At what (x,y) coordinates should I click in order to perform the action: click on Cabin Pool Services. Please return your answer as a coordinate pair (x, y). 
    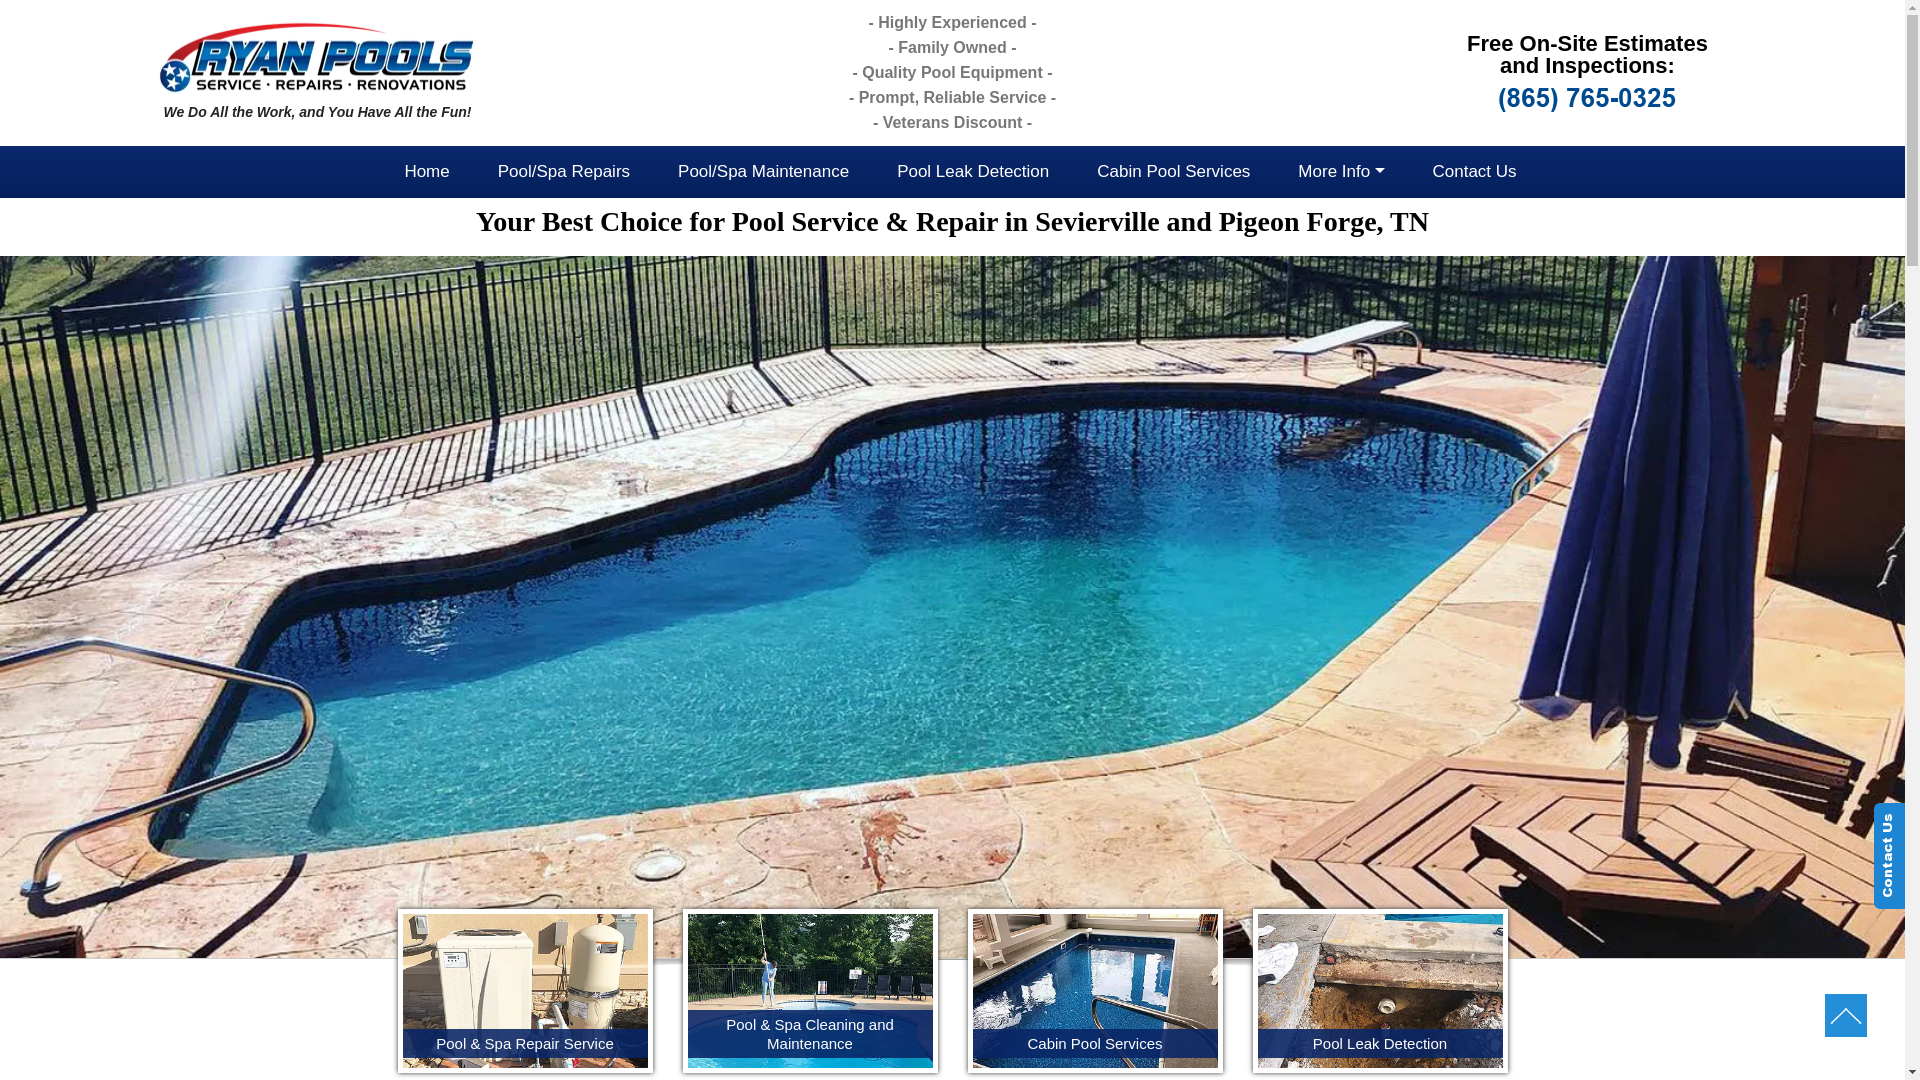
    Looking at the image, I should click on (1174, 171).